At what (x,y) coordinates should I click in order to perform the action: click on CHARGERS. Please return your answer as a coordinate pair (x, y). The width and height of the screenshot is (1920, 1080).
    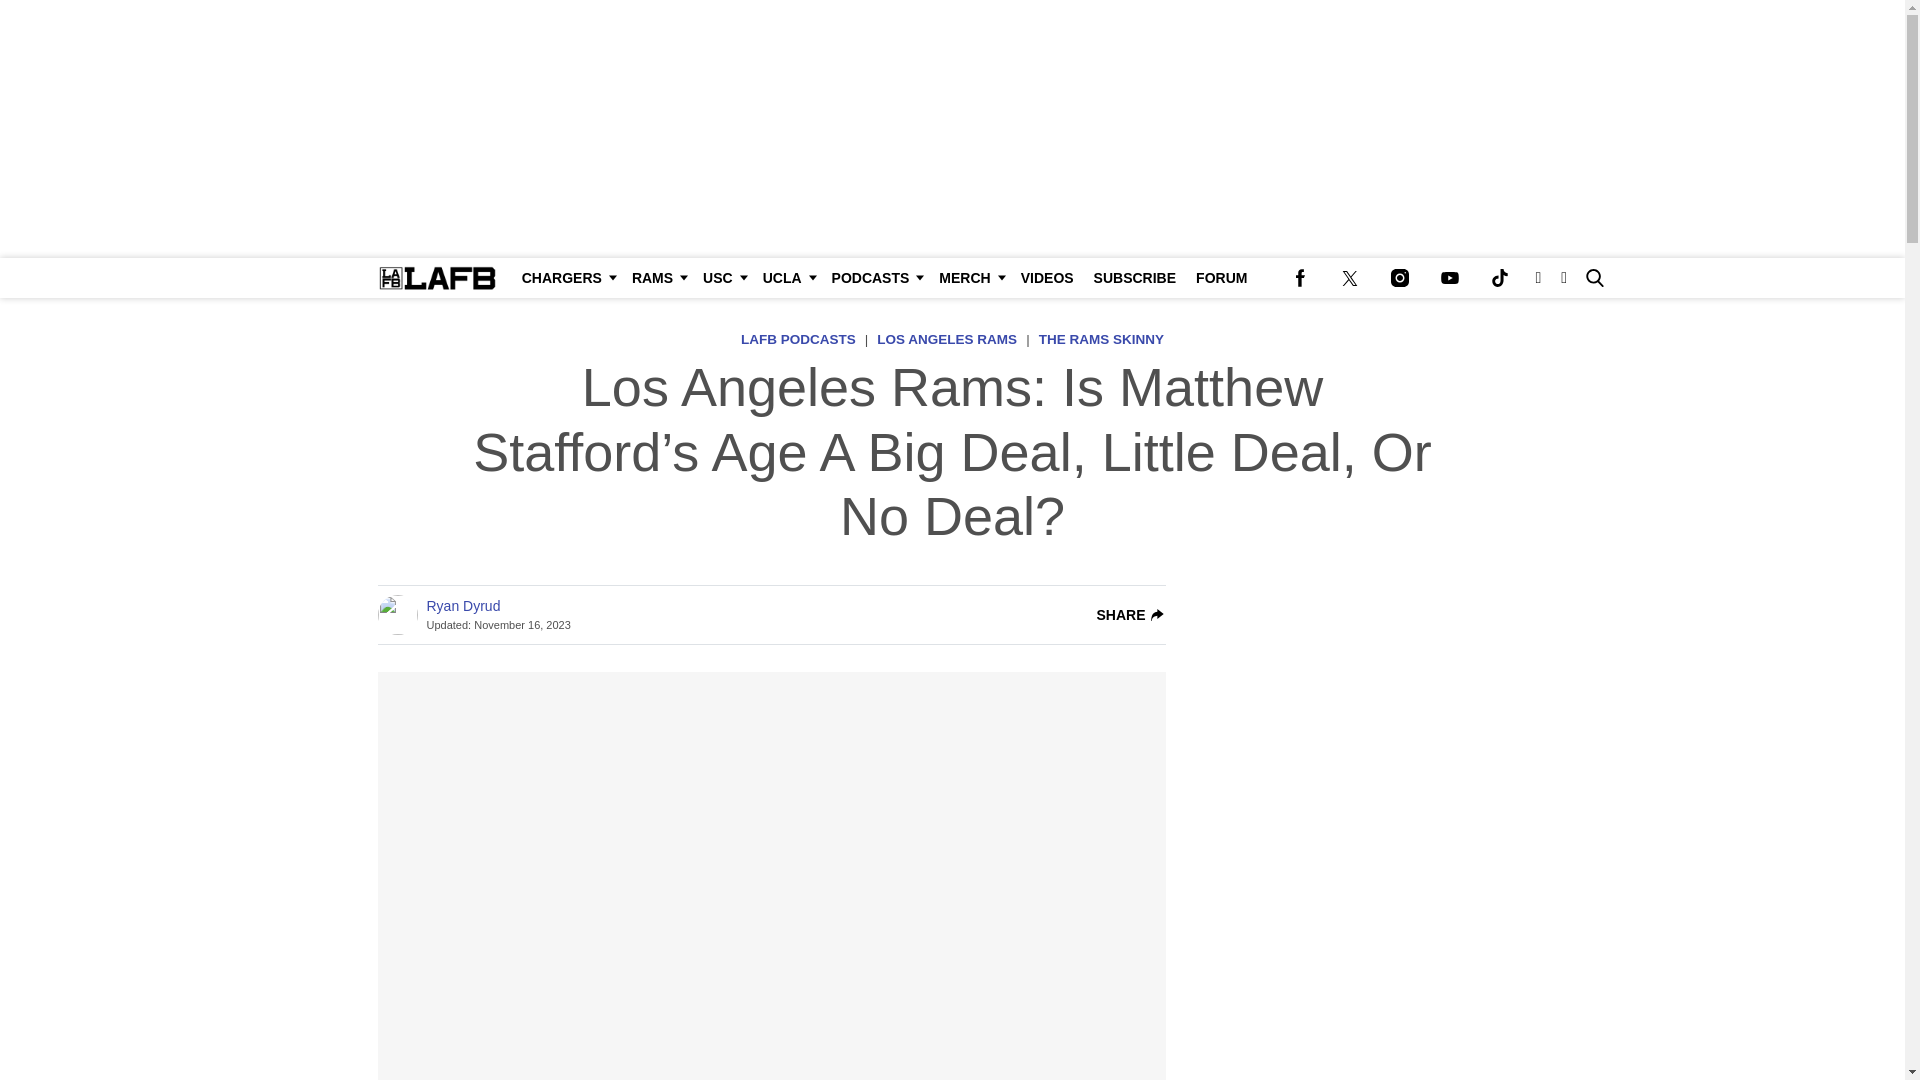
    Looking at the image, I should click on (567, 278).